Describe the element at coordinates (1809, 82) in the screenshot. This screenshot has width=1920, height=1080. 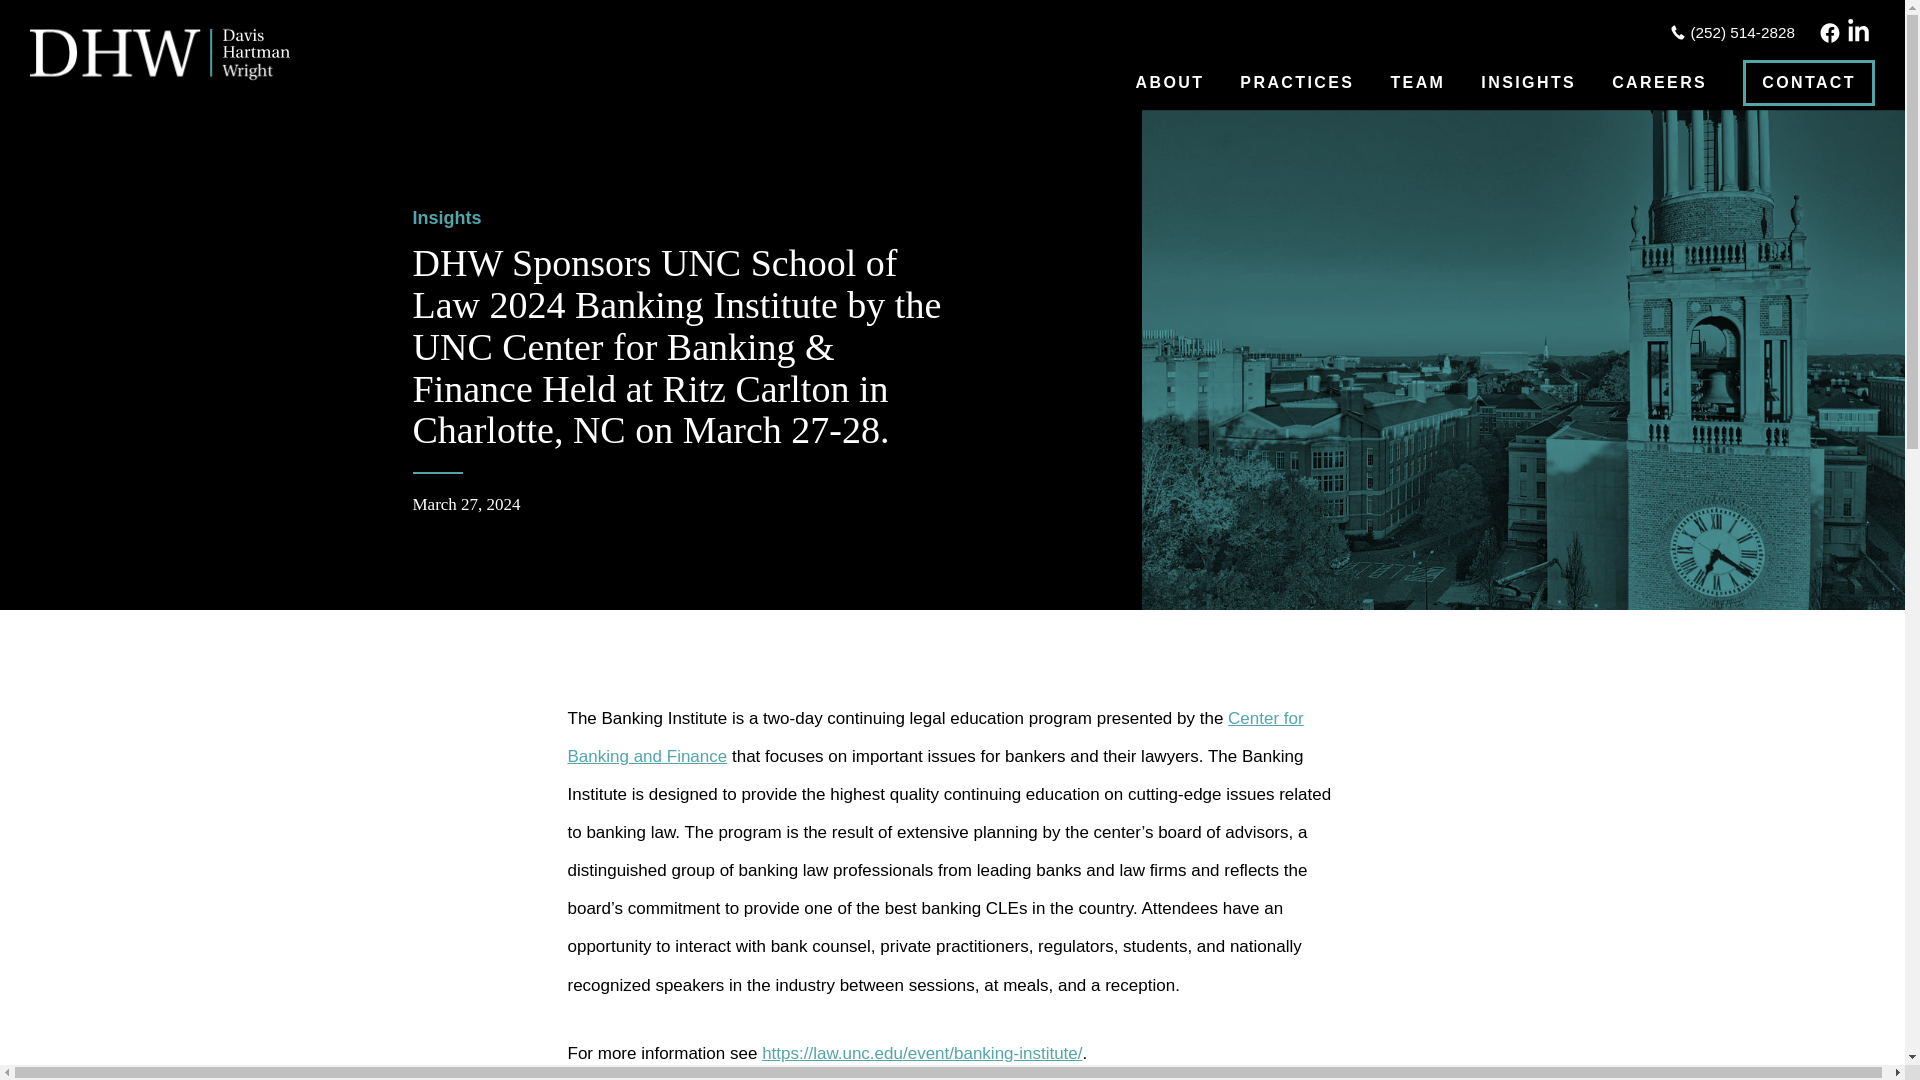
I see `CONTACT` at that location.